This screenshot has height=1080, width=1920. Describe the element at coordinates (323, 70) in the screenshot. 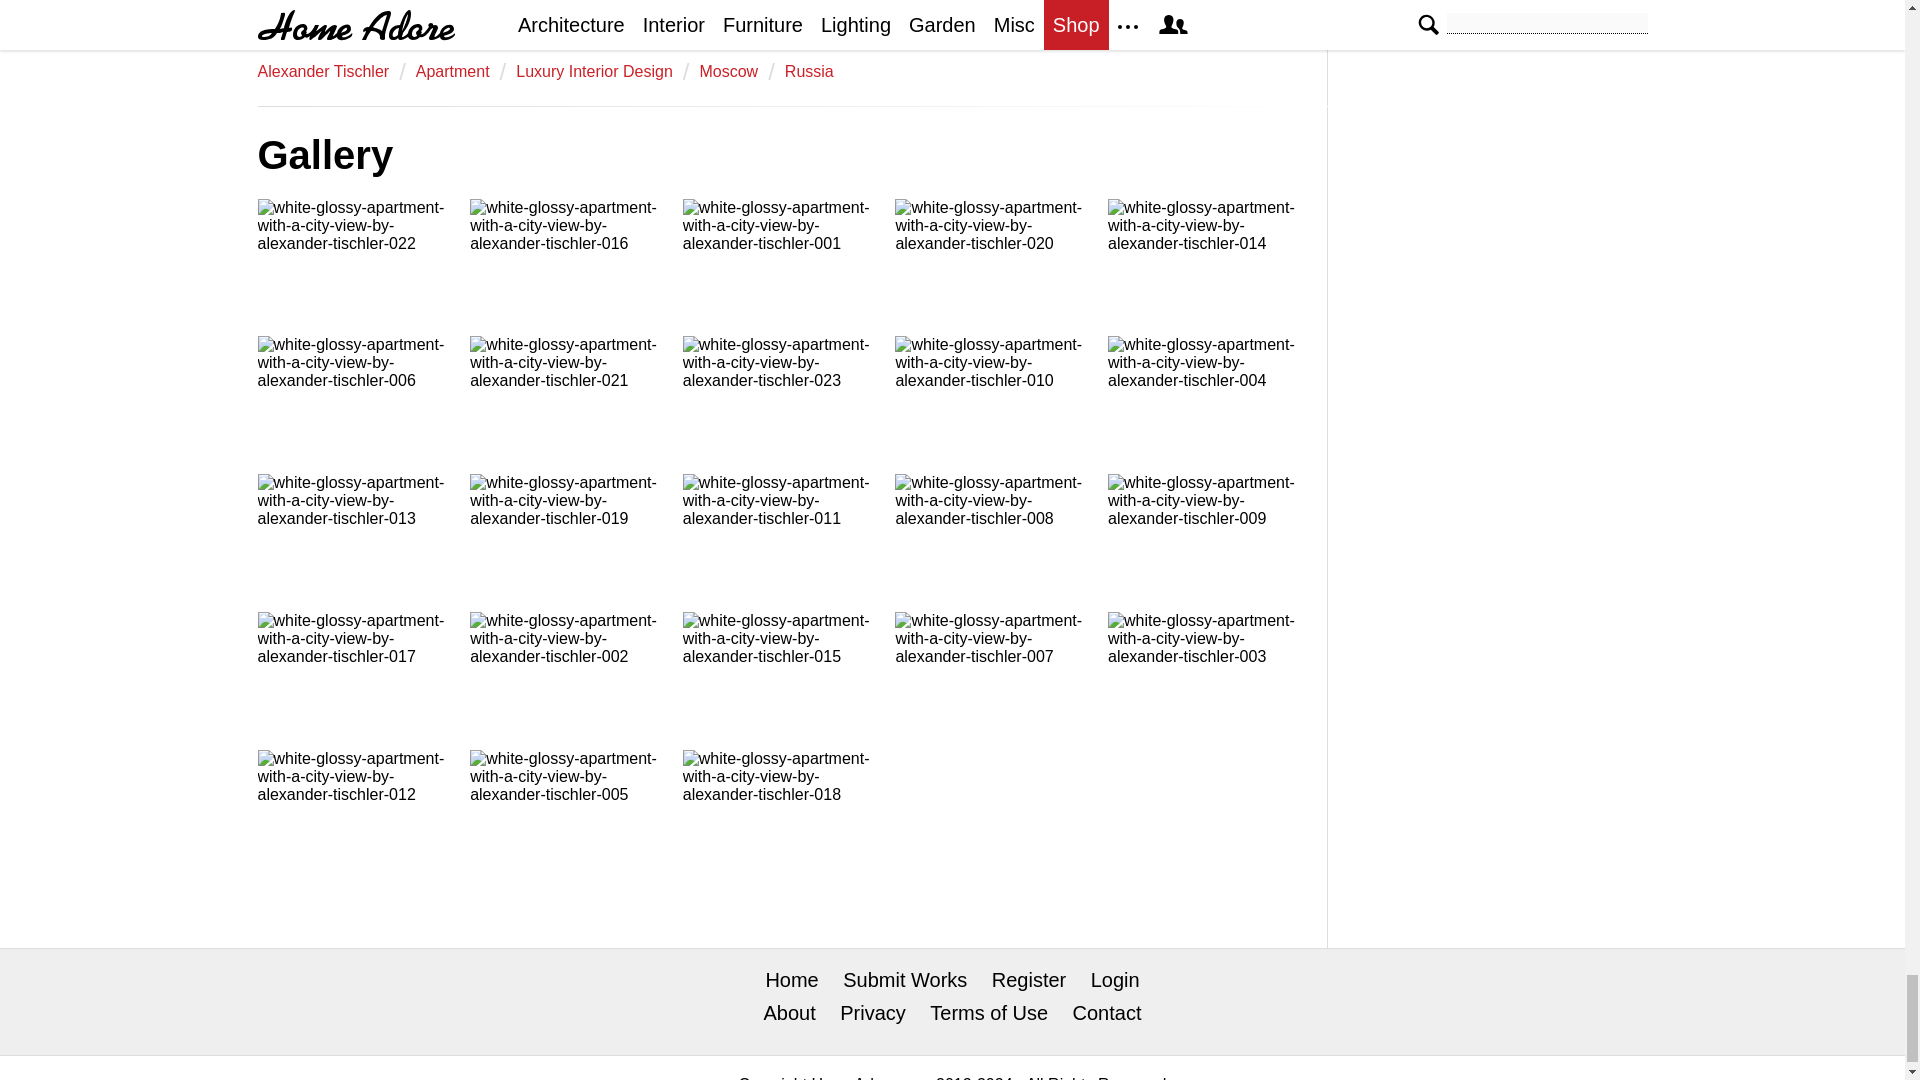

I see `Alexander Tischler` at that location.